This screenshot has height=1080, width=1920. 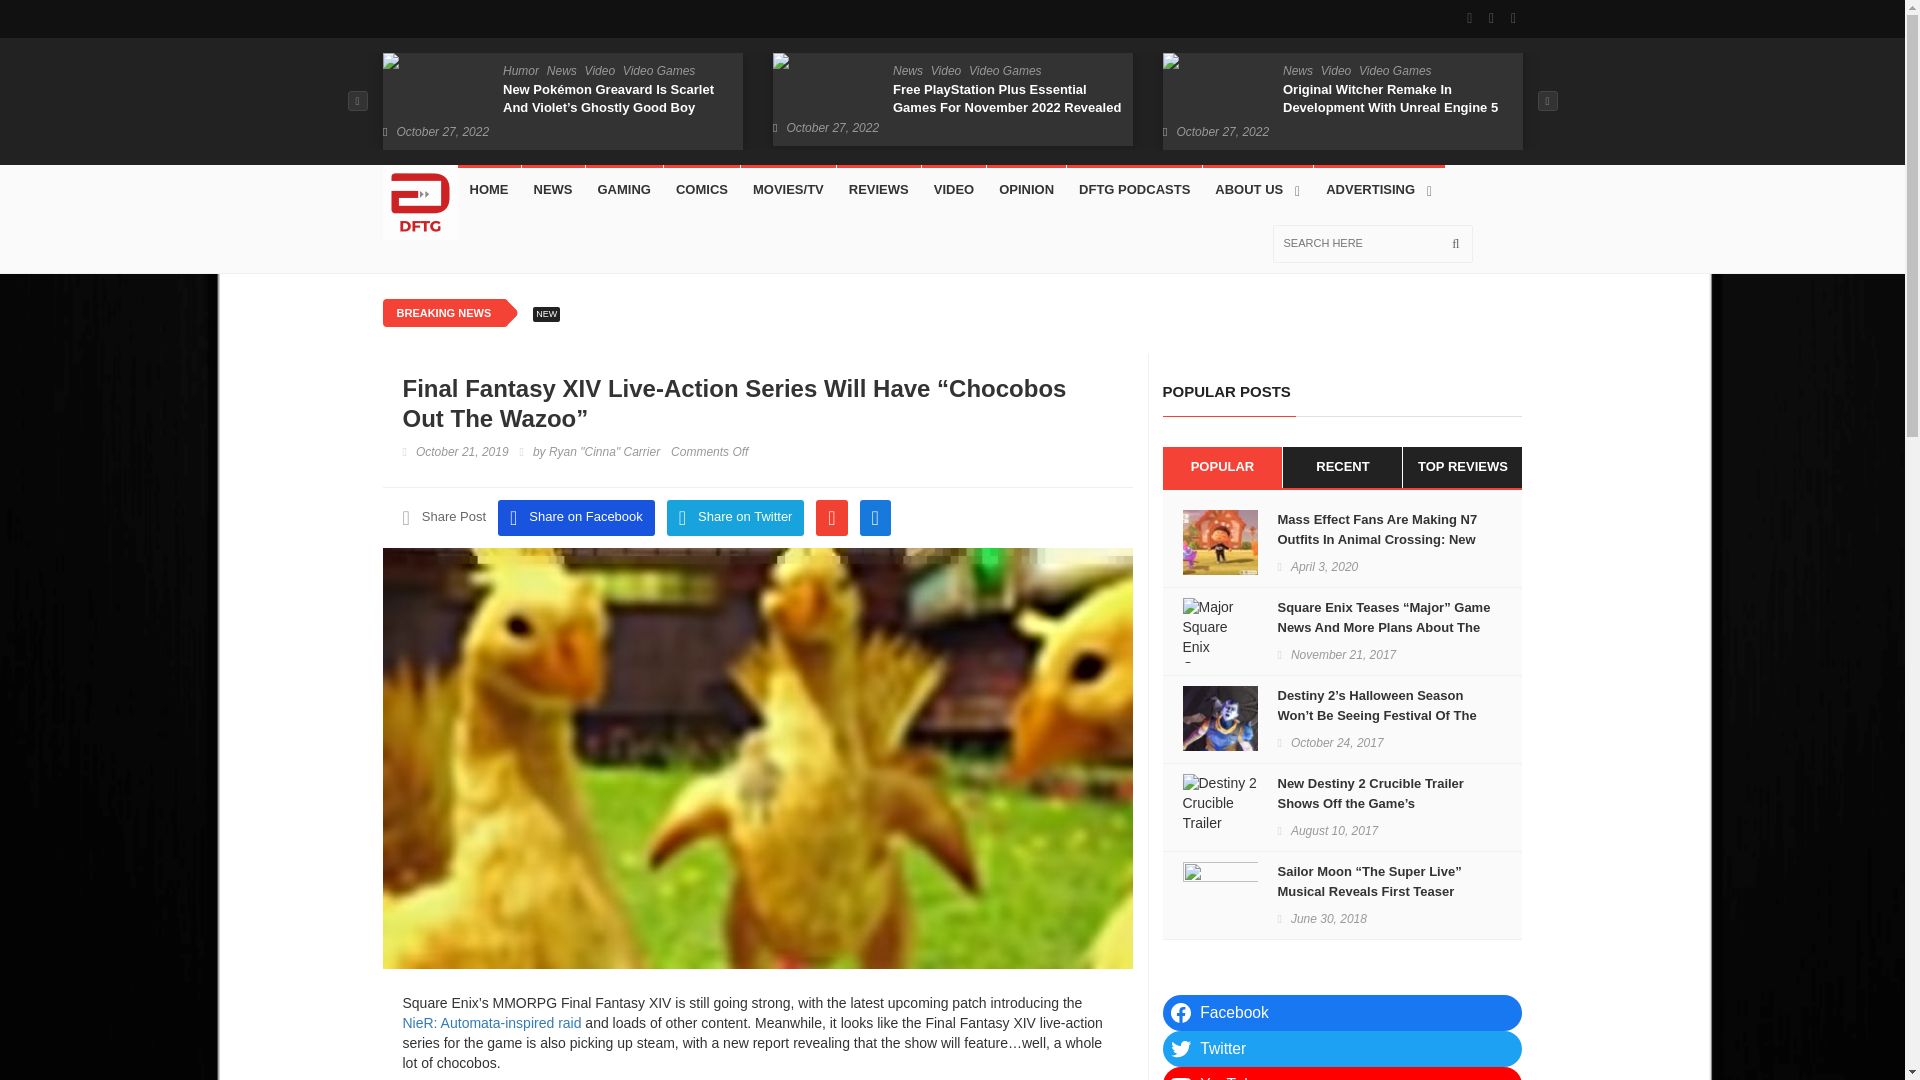 What do you see at coordinates (879, 190) in the screenshot?
I see `Reviews` at bounding box center [879, 190].